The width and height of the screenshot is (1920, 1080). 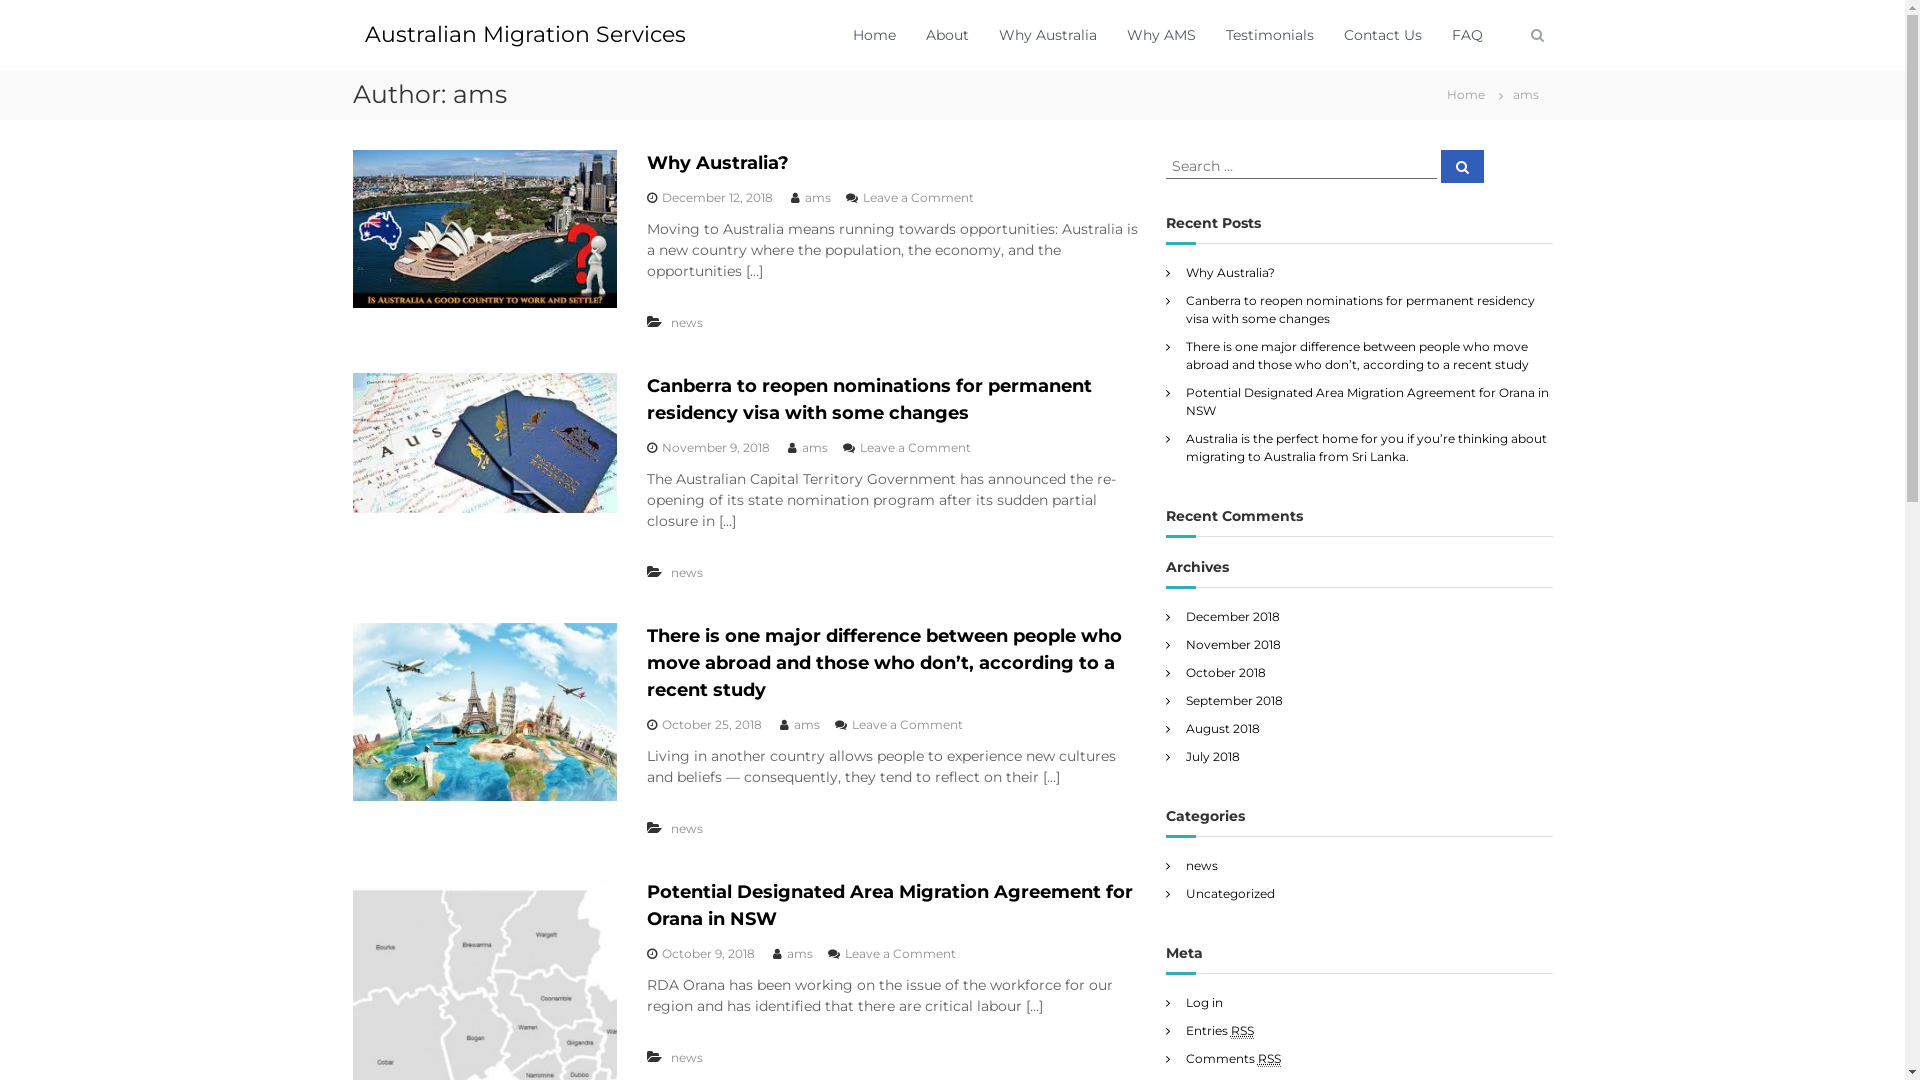 What do you see at coordinates (718, 198) in the screenshot?
I see `December 12, 2018` at bounding box center [718, 198].